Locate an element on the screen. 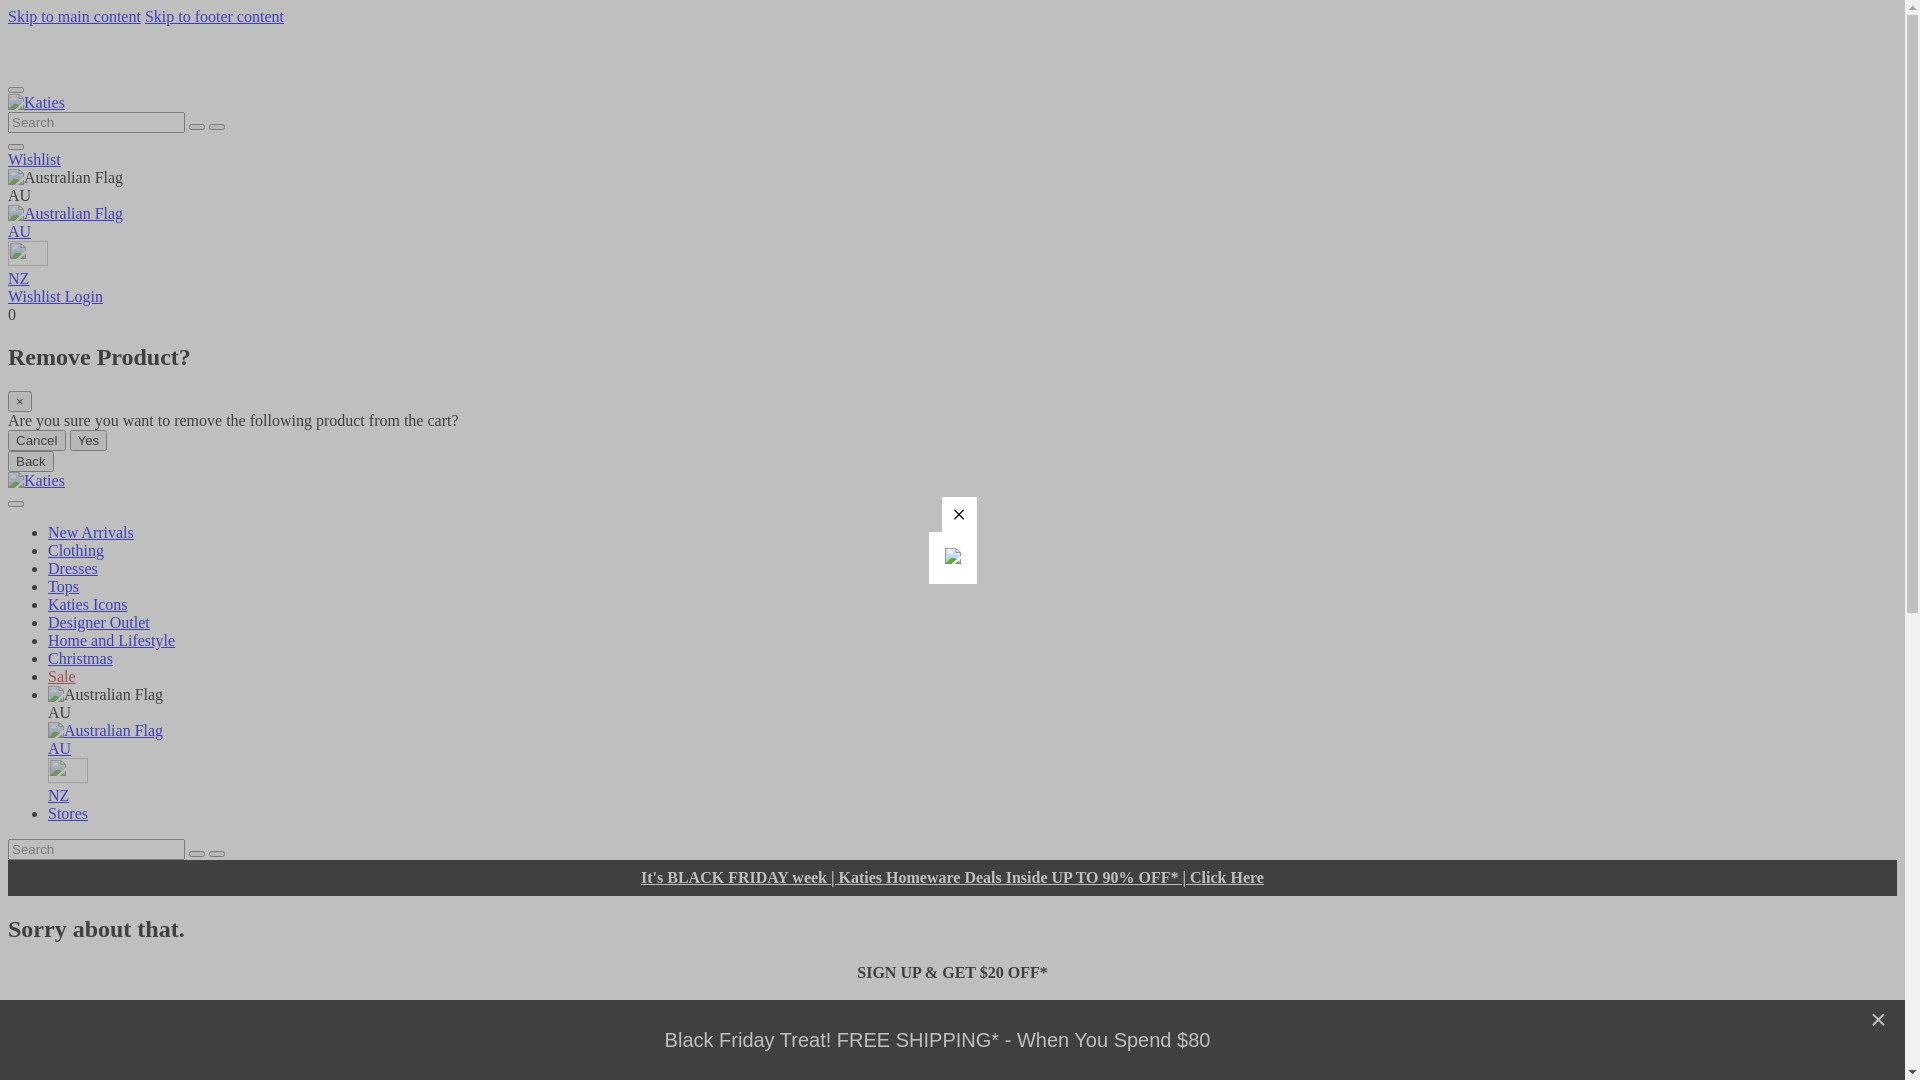 This screenshot has width=1920, height=1080. AU is located at coordinates (952, 223).